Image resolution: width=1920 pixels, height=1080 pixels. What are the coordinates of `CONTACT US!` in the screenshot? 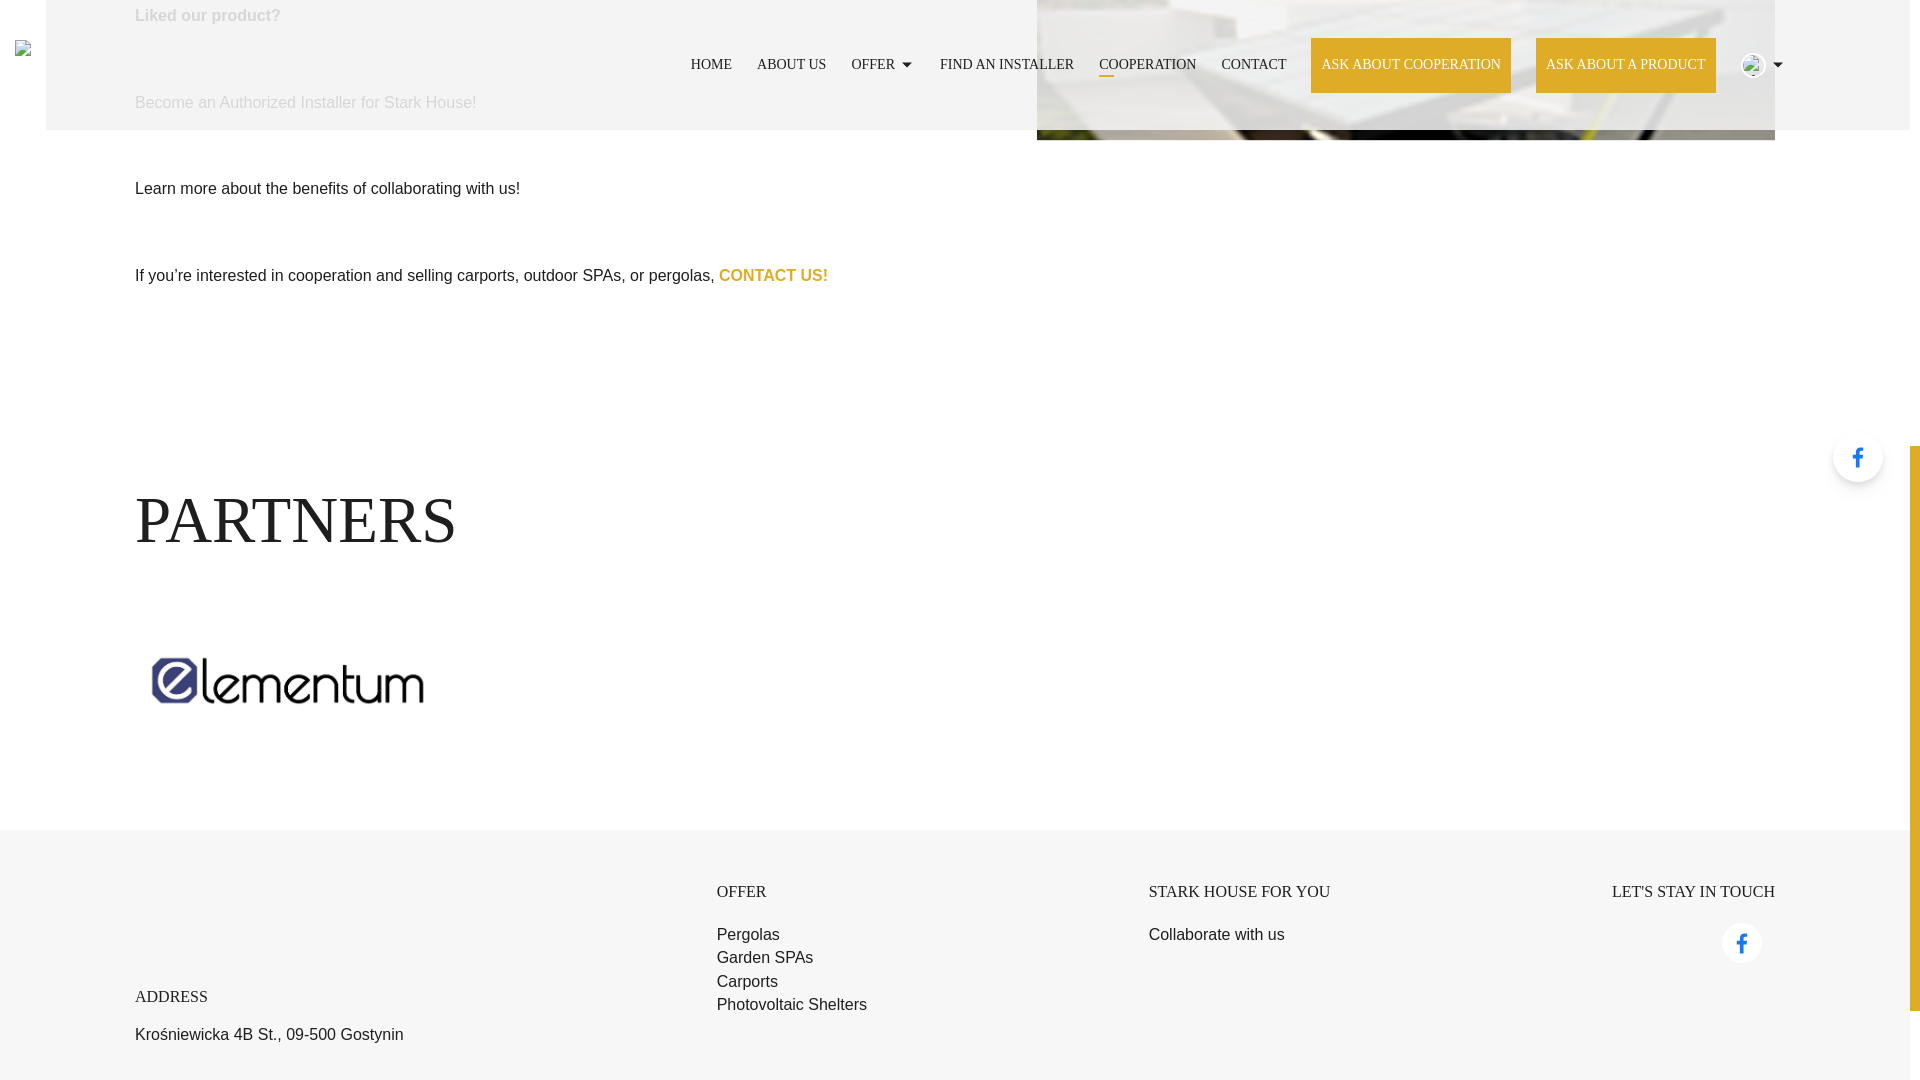 It's located at (772, 275).